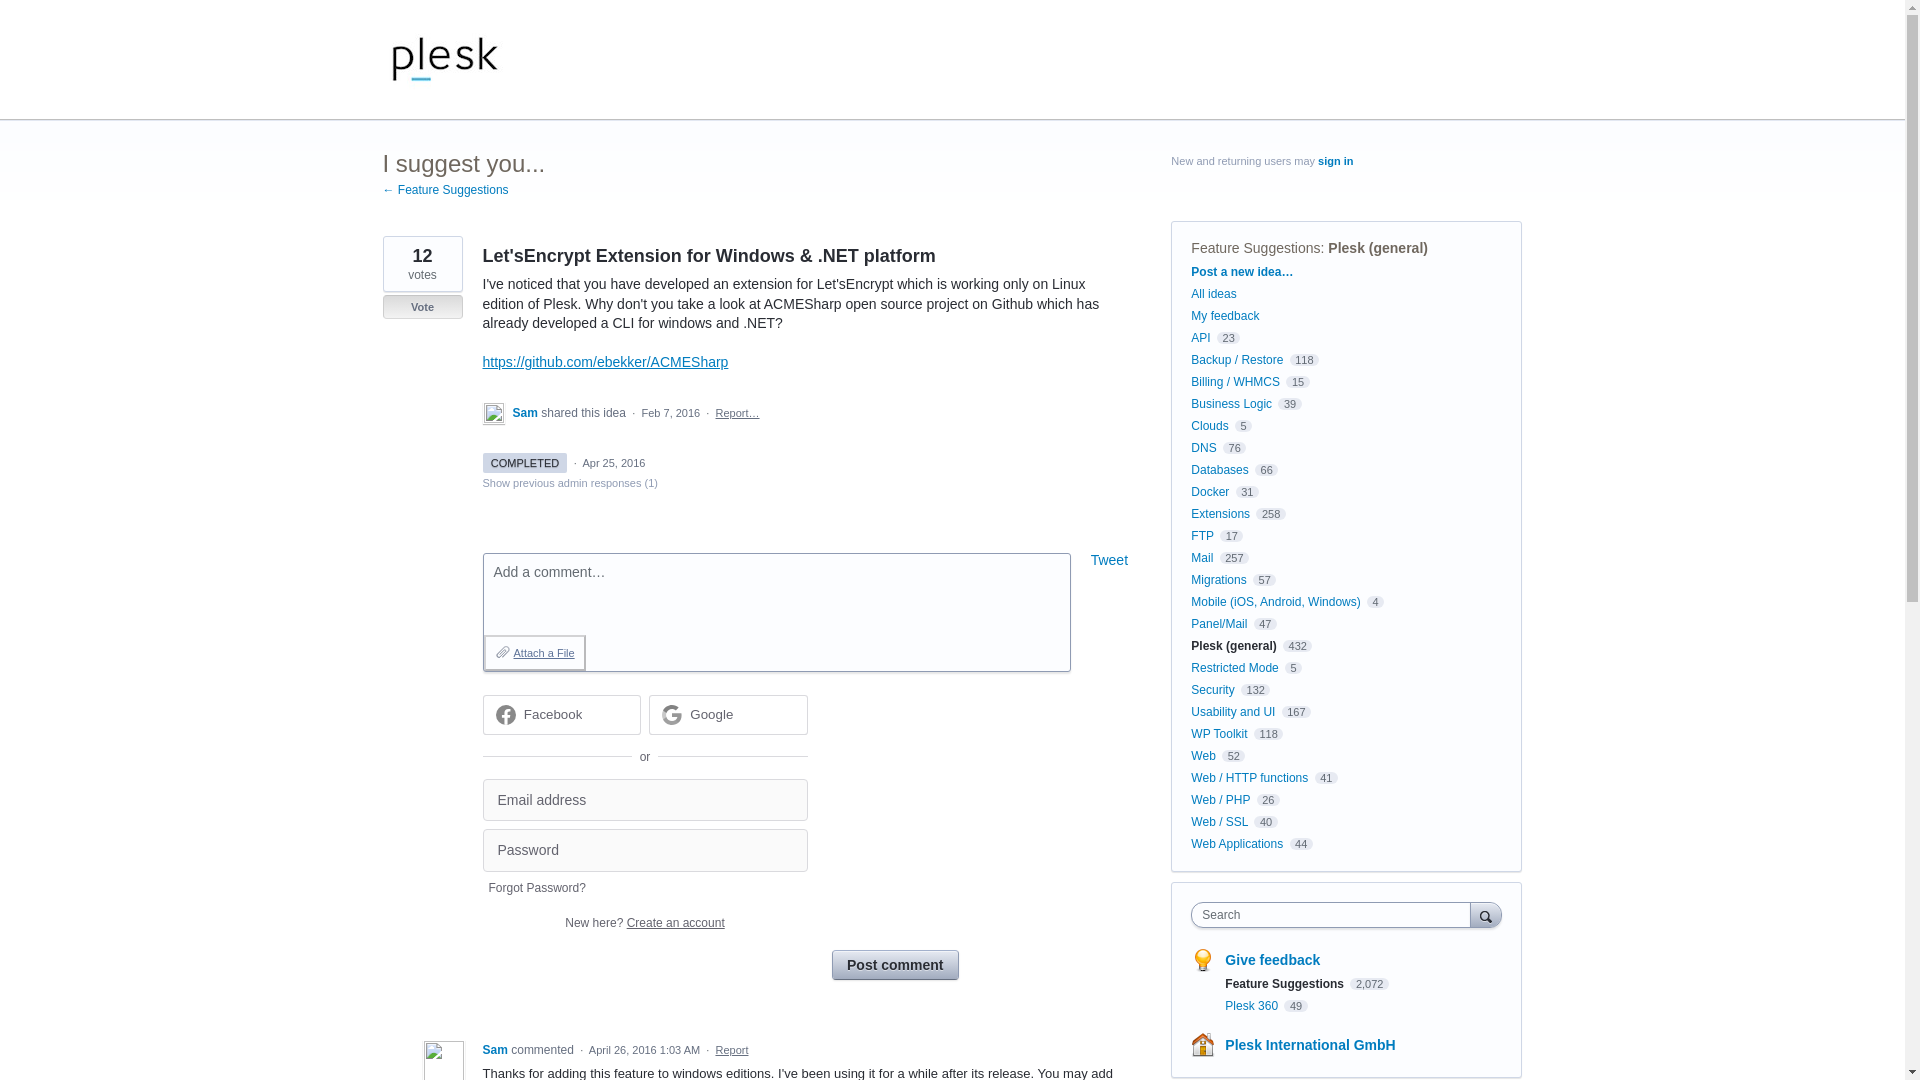 The width and height of the screenshot is (1920, 1080). What do you see at coordinates (526, 413) in the screenshot?
I see `Sam` at bounding box center [526, 413].